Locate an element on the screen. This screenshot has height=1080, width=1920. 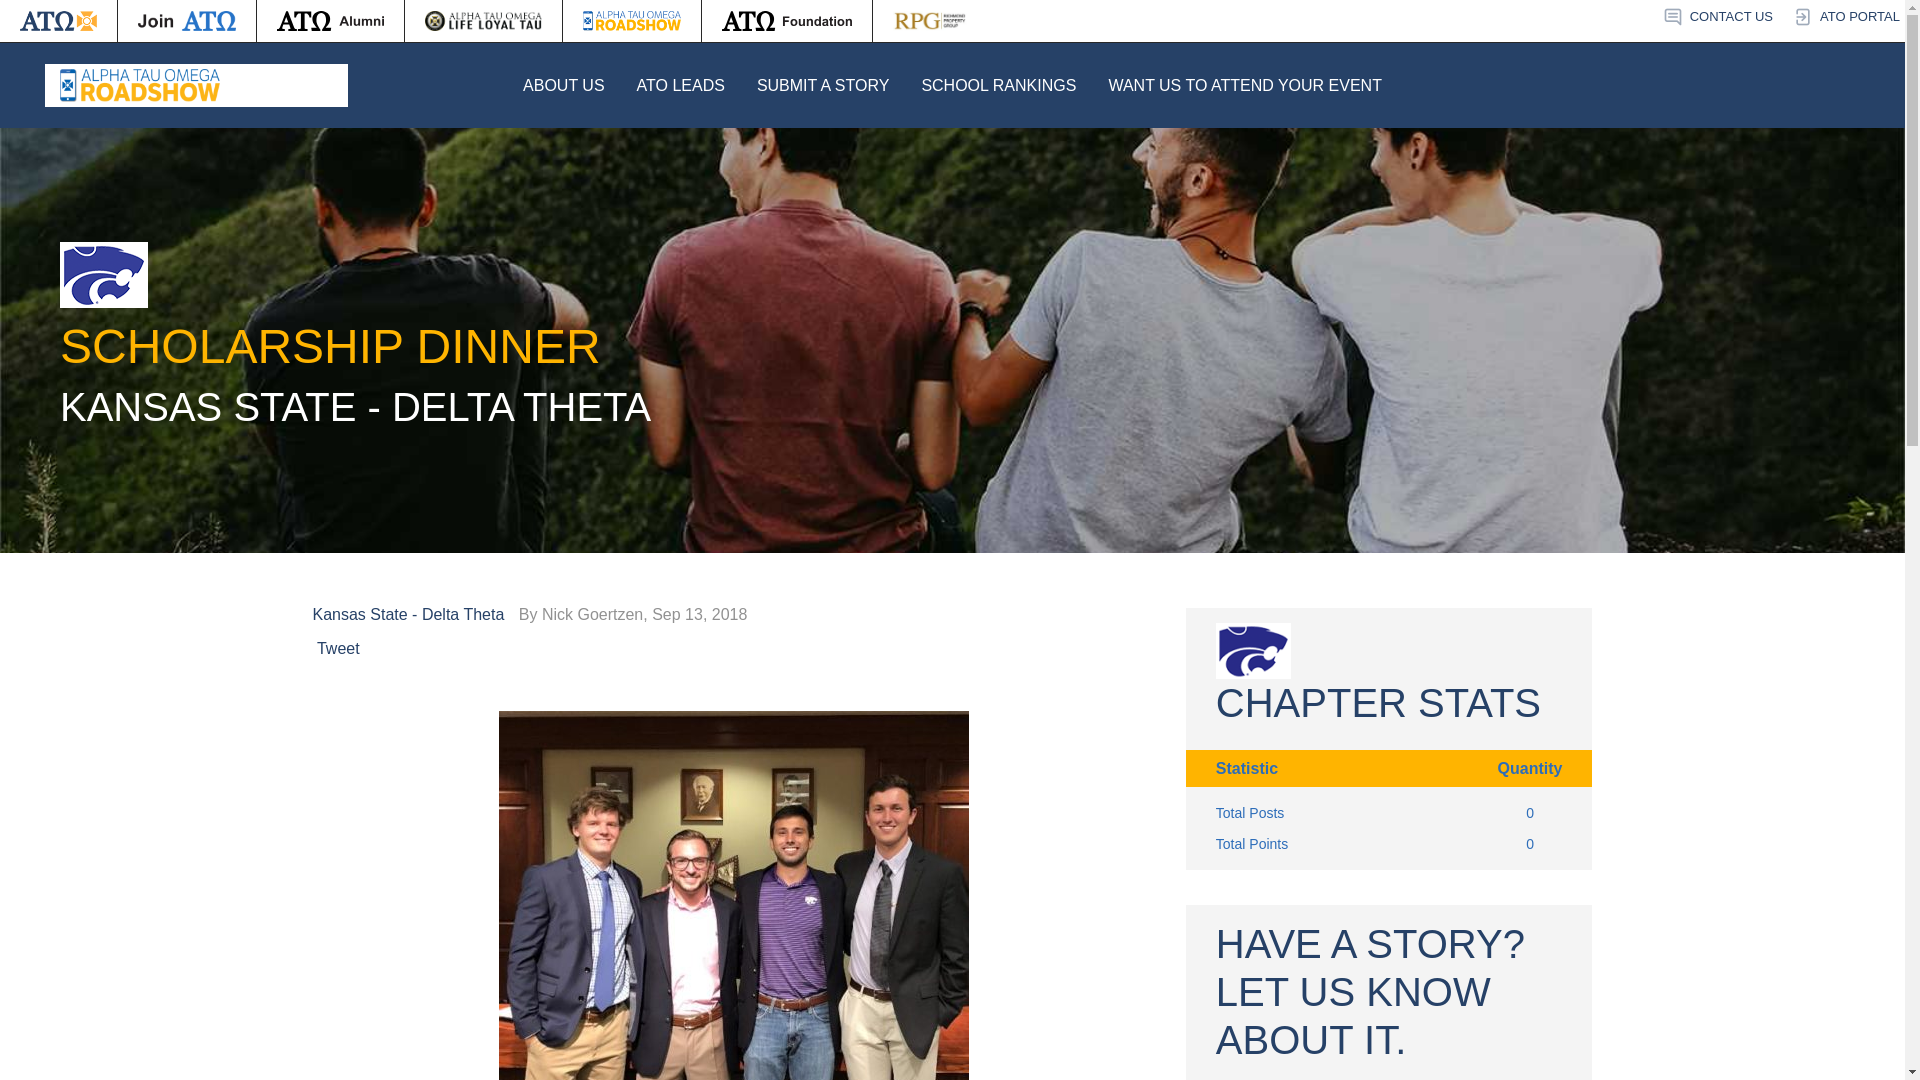
SCHOOL RANKINGS is located at coordinates (998, 85).